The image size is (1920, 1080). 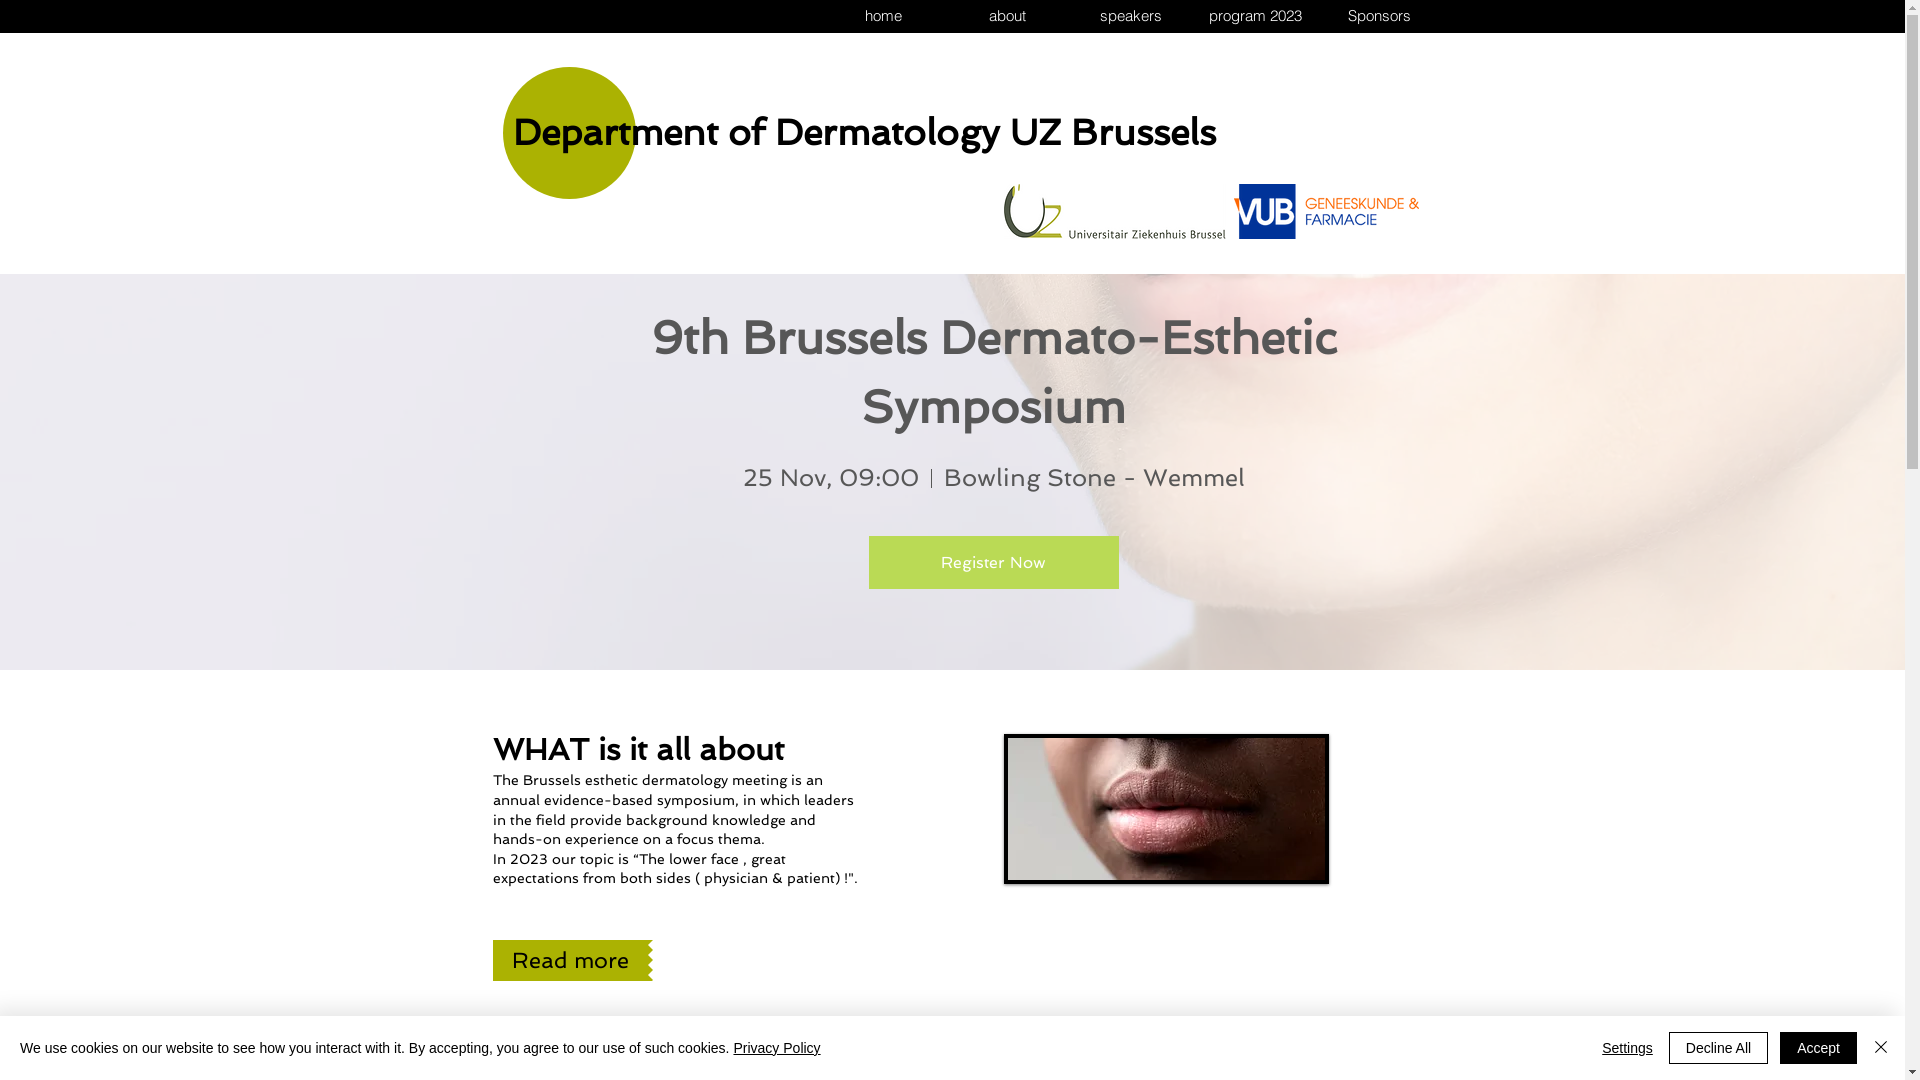 I want to click on Register Now, so click(x=993, y=562).